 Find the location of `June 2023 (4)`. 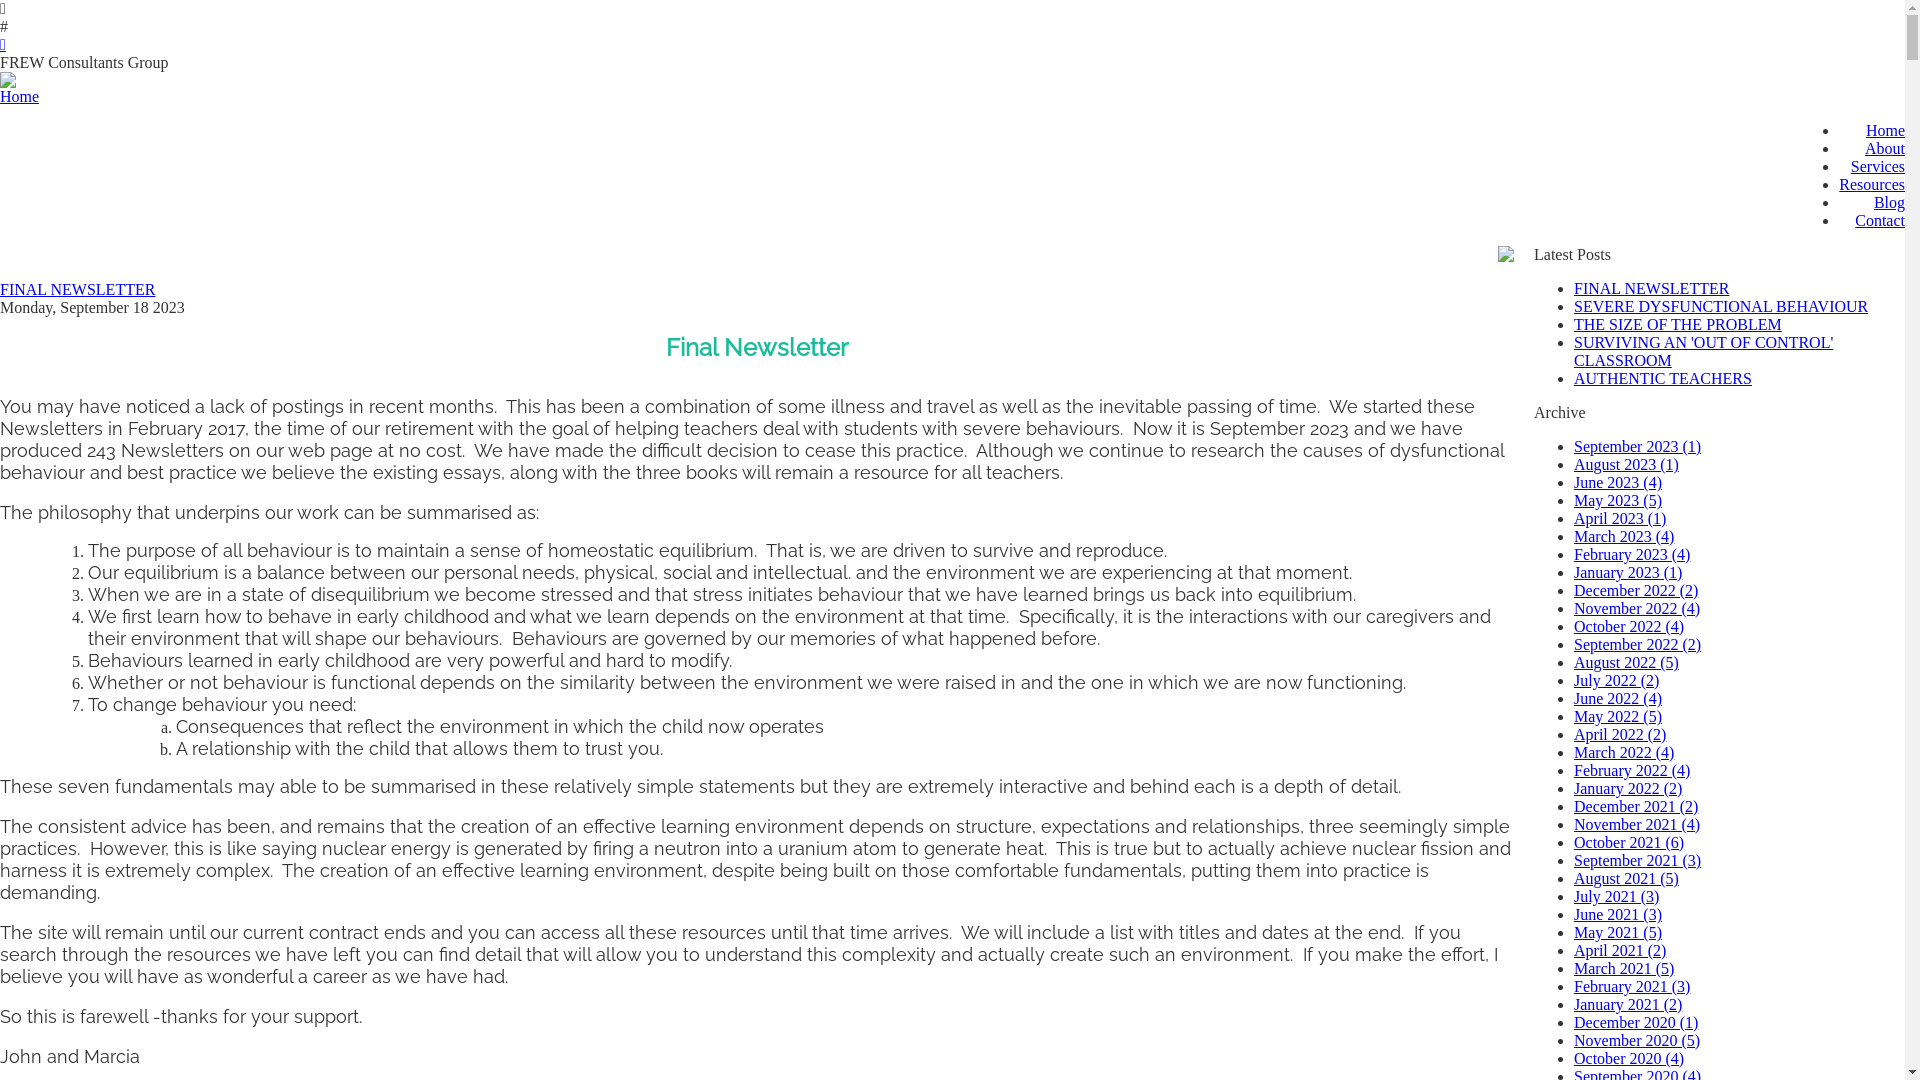

June 2023 (4) is located at coordinates (1618, 482).